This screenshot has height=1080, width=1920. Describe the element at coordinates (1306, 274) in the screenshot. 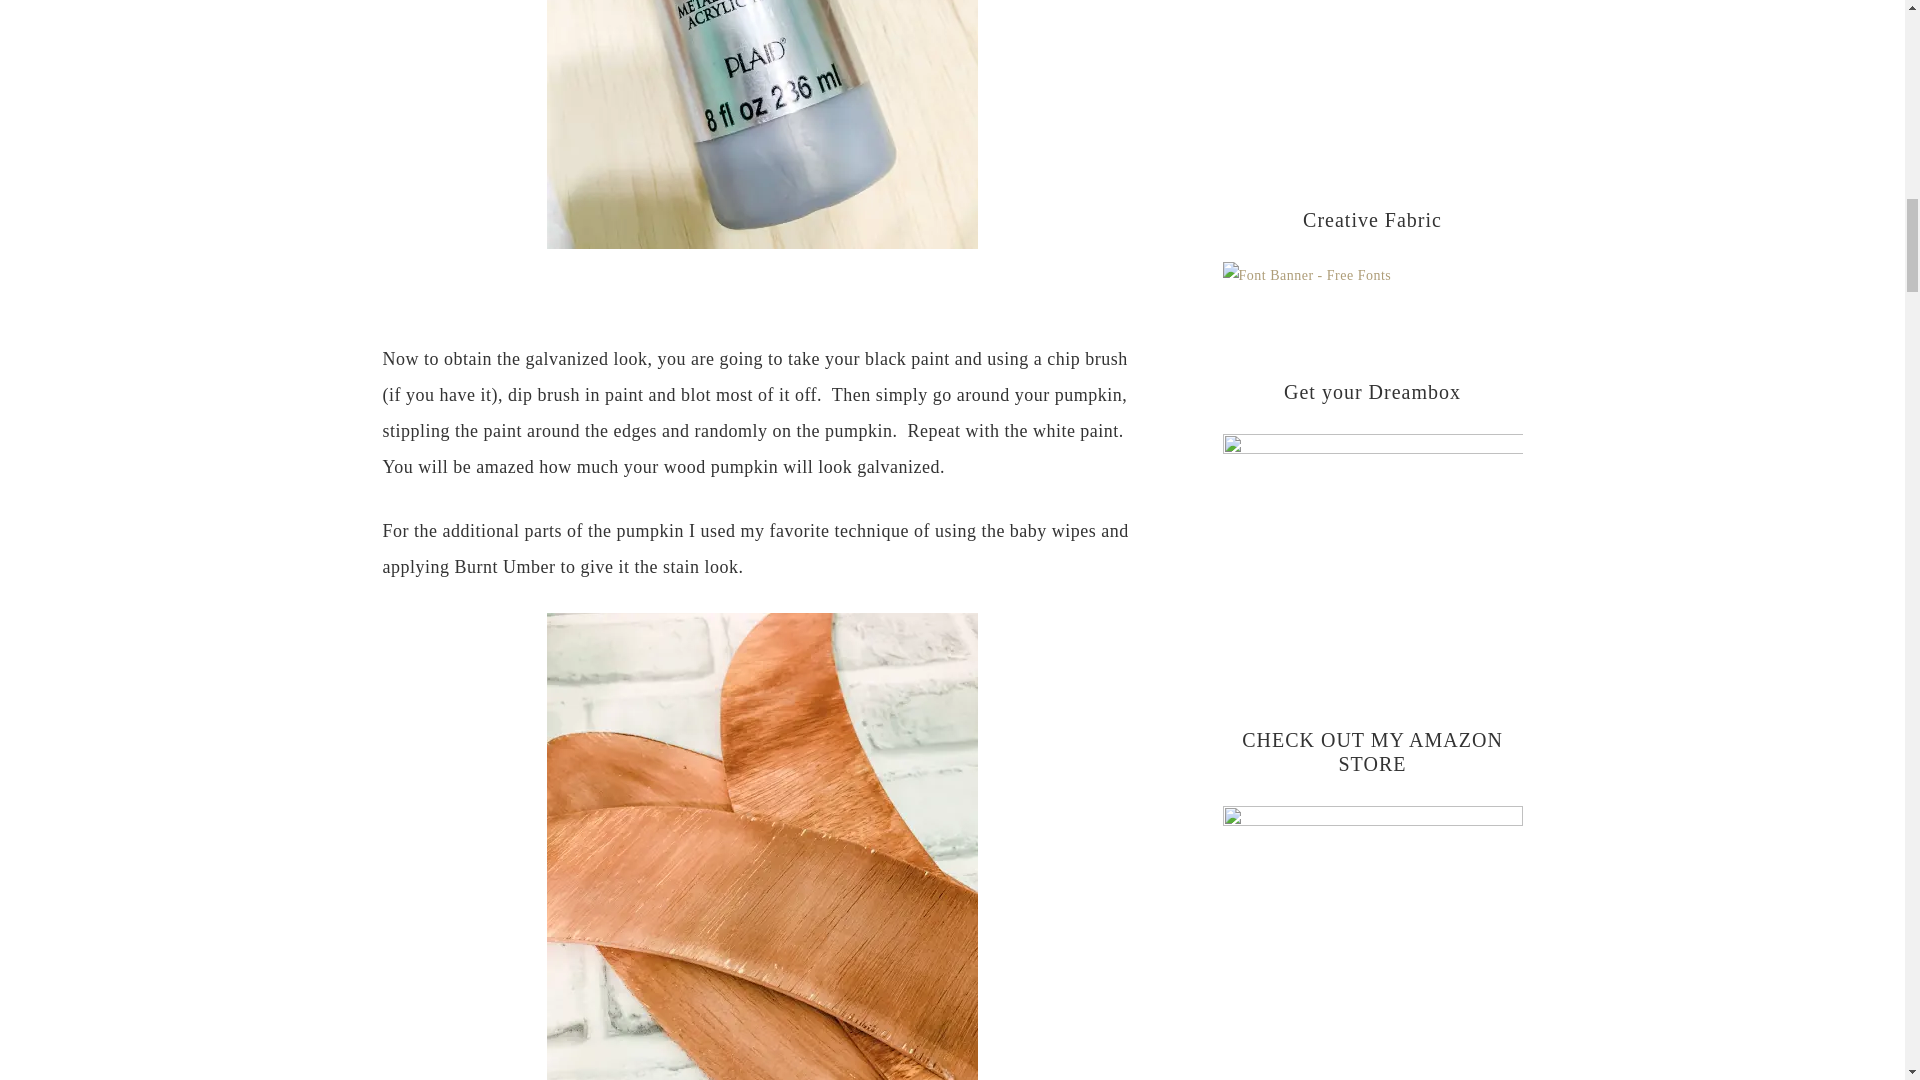

I see `Font Banner - Free Fonts` at that location.